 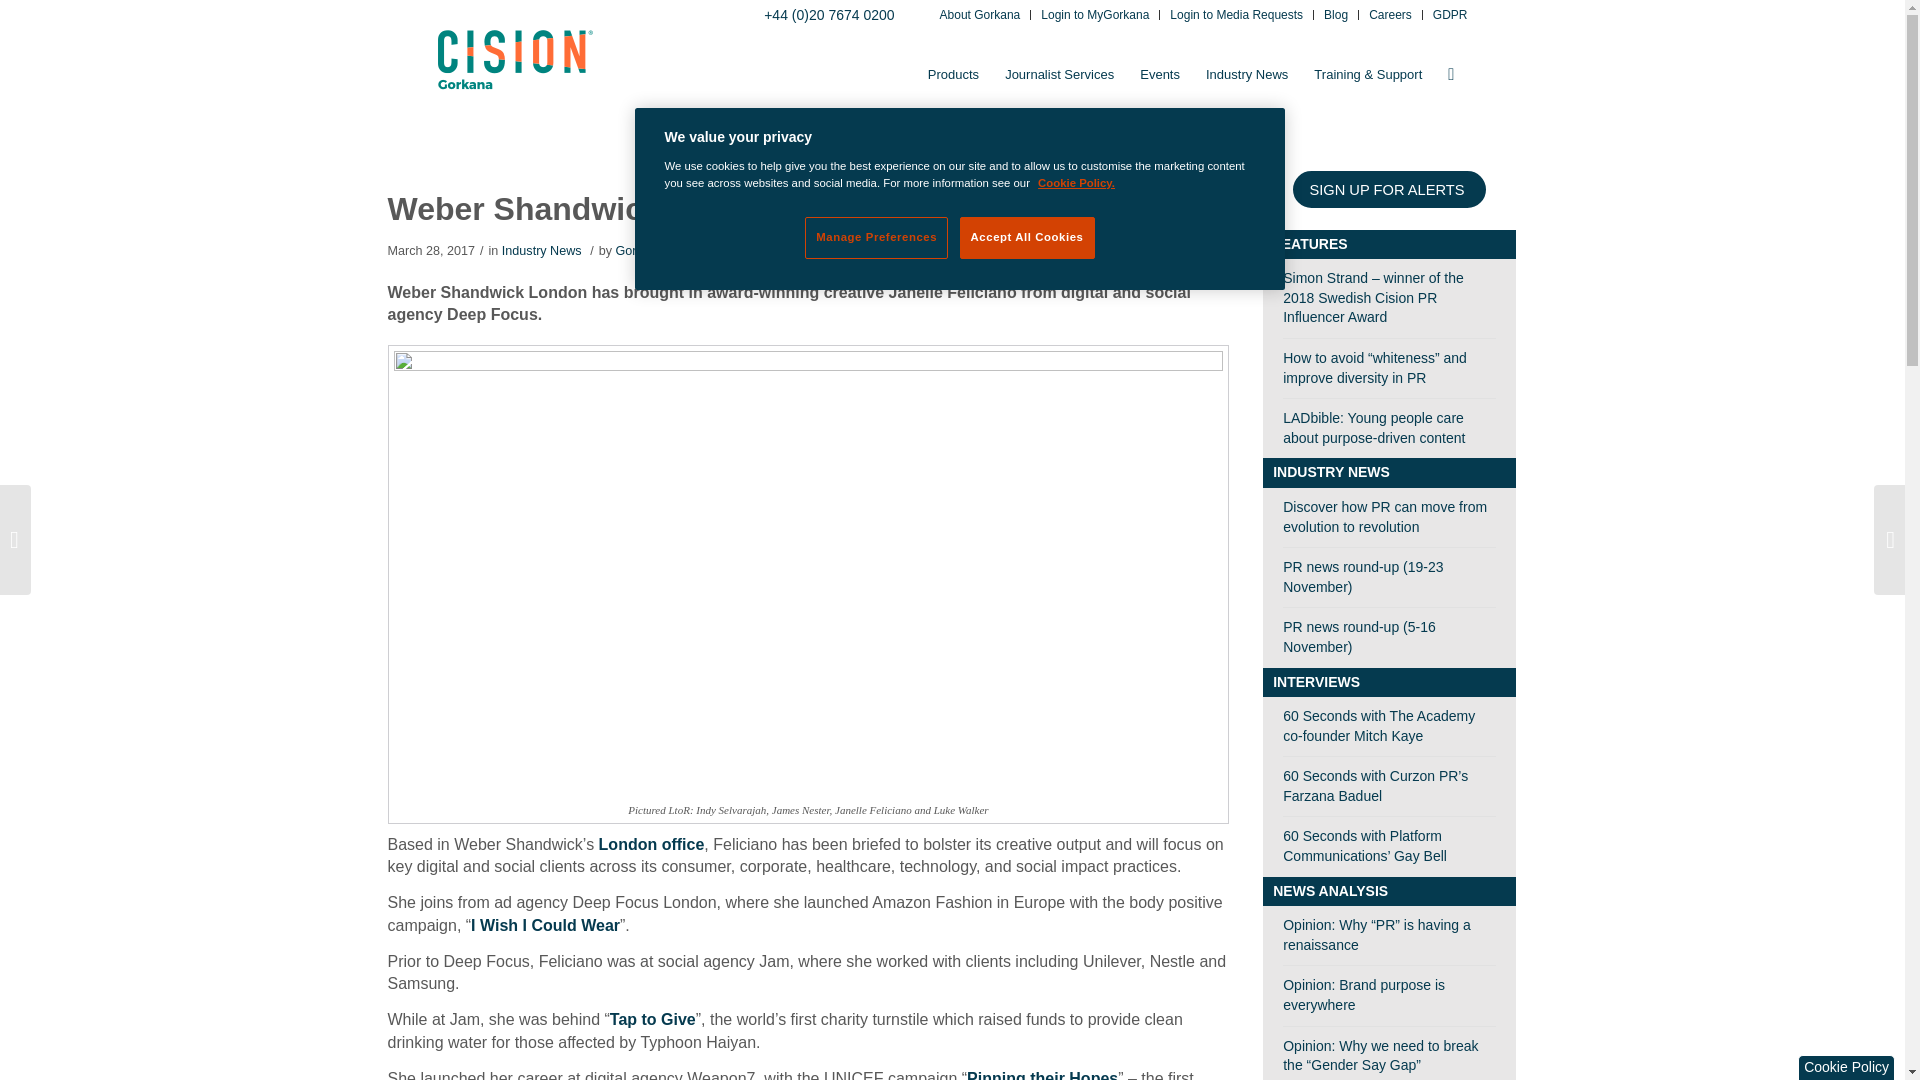 What do you see at coordinates (1450, 16) in the screenshot?
I see `GDPR` at bounding box center [1450, 16].